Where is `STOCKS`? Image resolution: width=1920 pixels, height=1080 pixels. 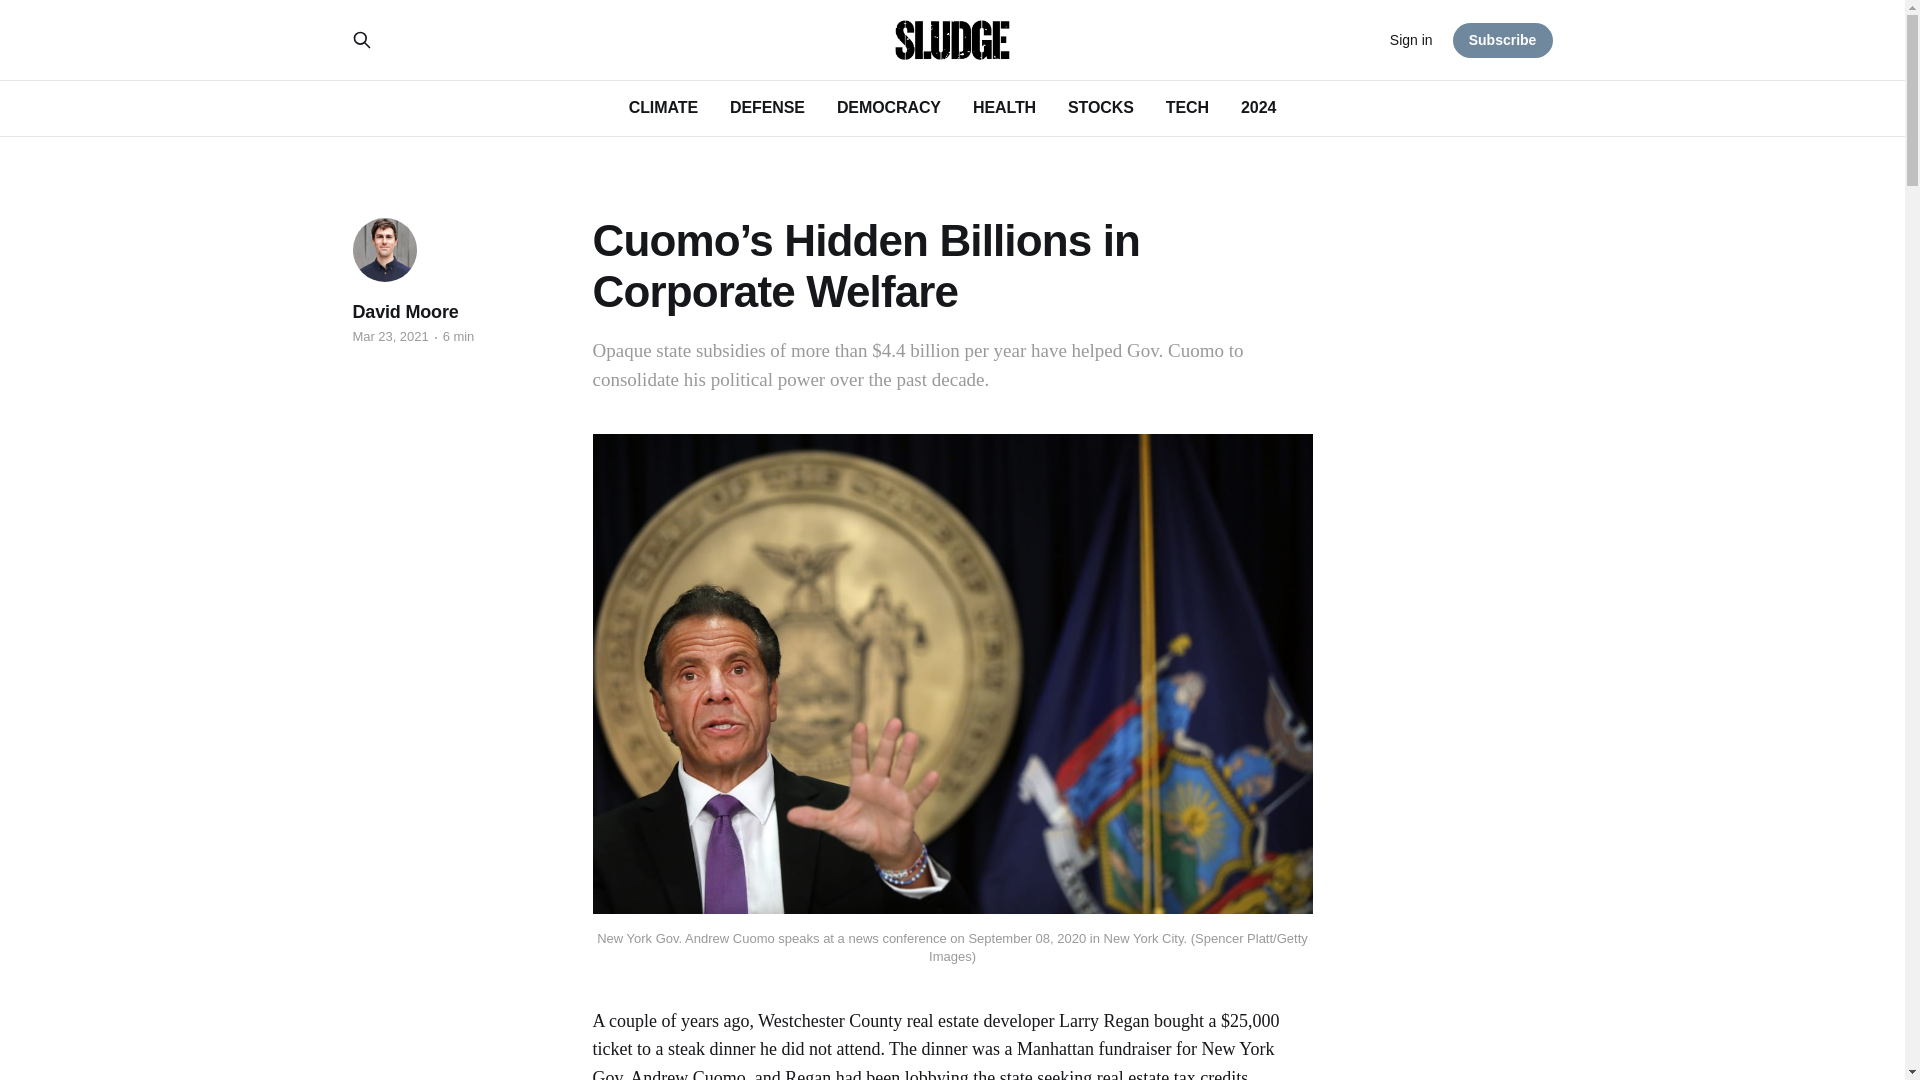 STOCKS is located at coordinates (1100, 107).